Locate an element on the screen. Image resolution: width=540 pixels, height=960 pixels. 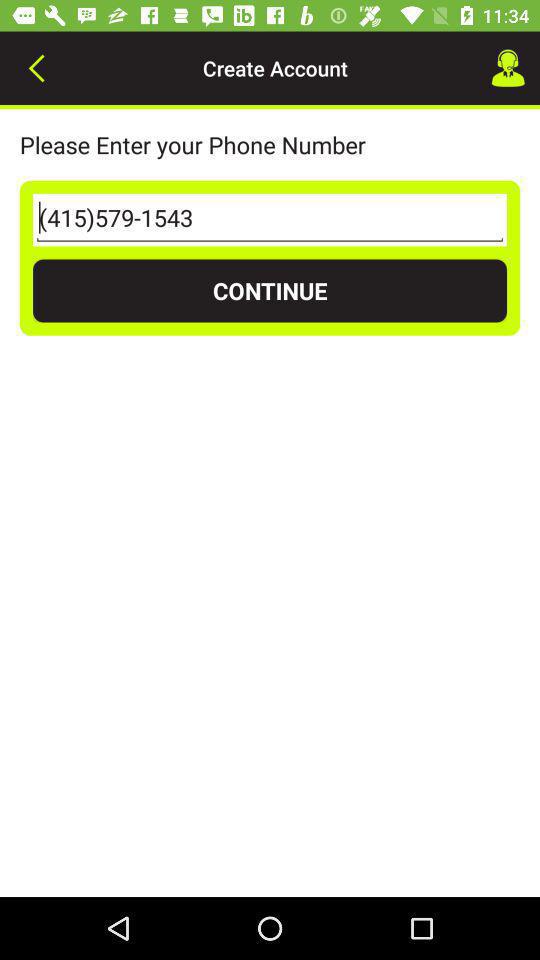
turn off the icon above the continue item is located at coordinates (270, 220).